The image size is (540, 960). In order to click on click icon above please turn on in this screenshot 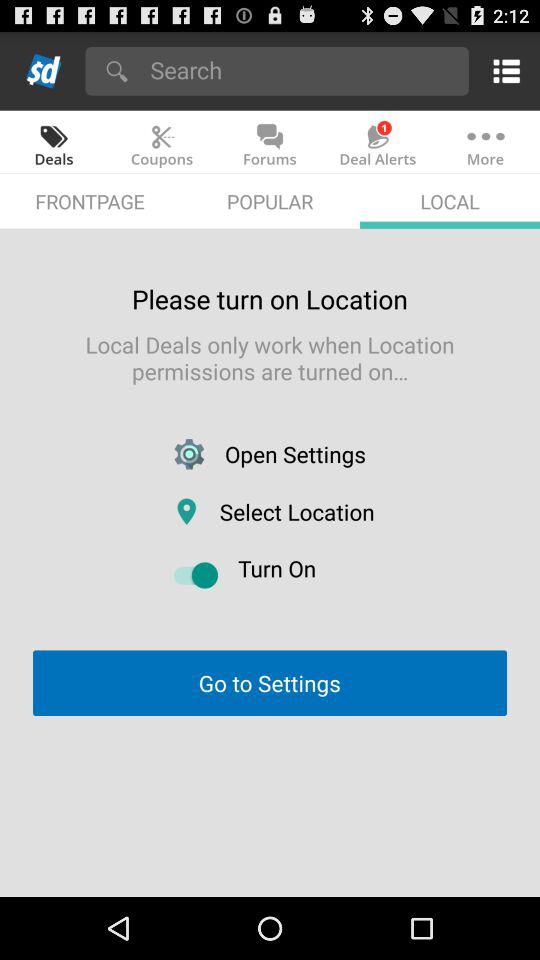, I will do `click(270, 200)`.